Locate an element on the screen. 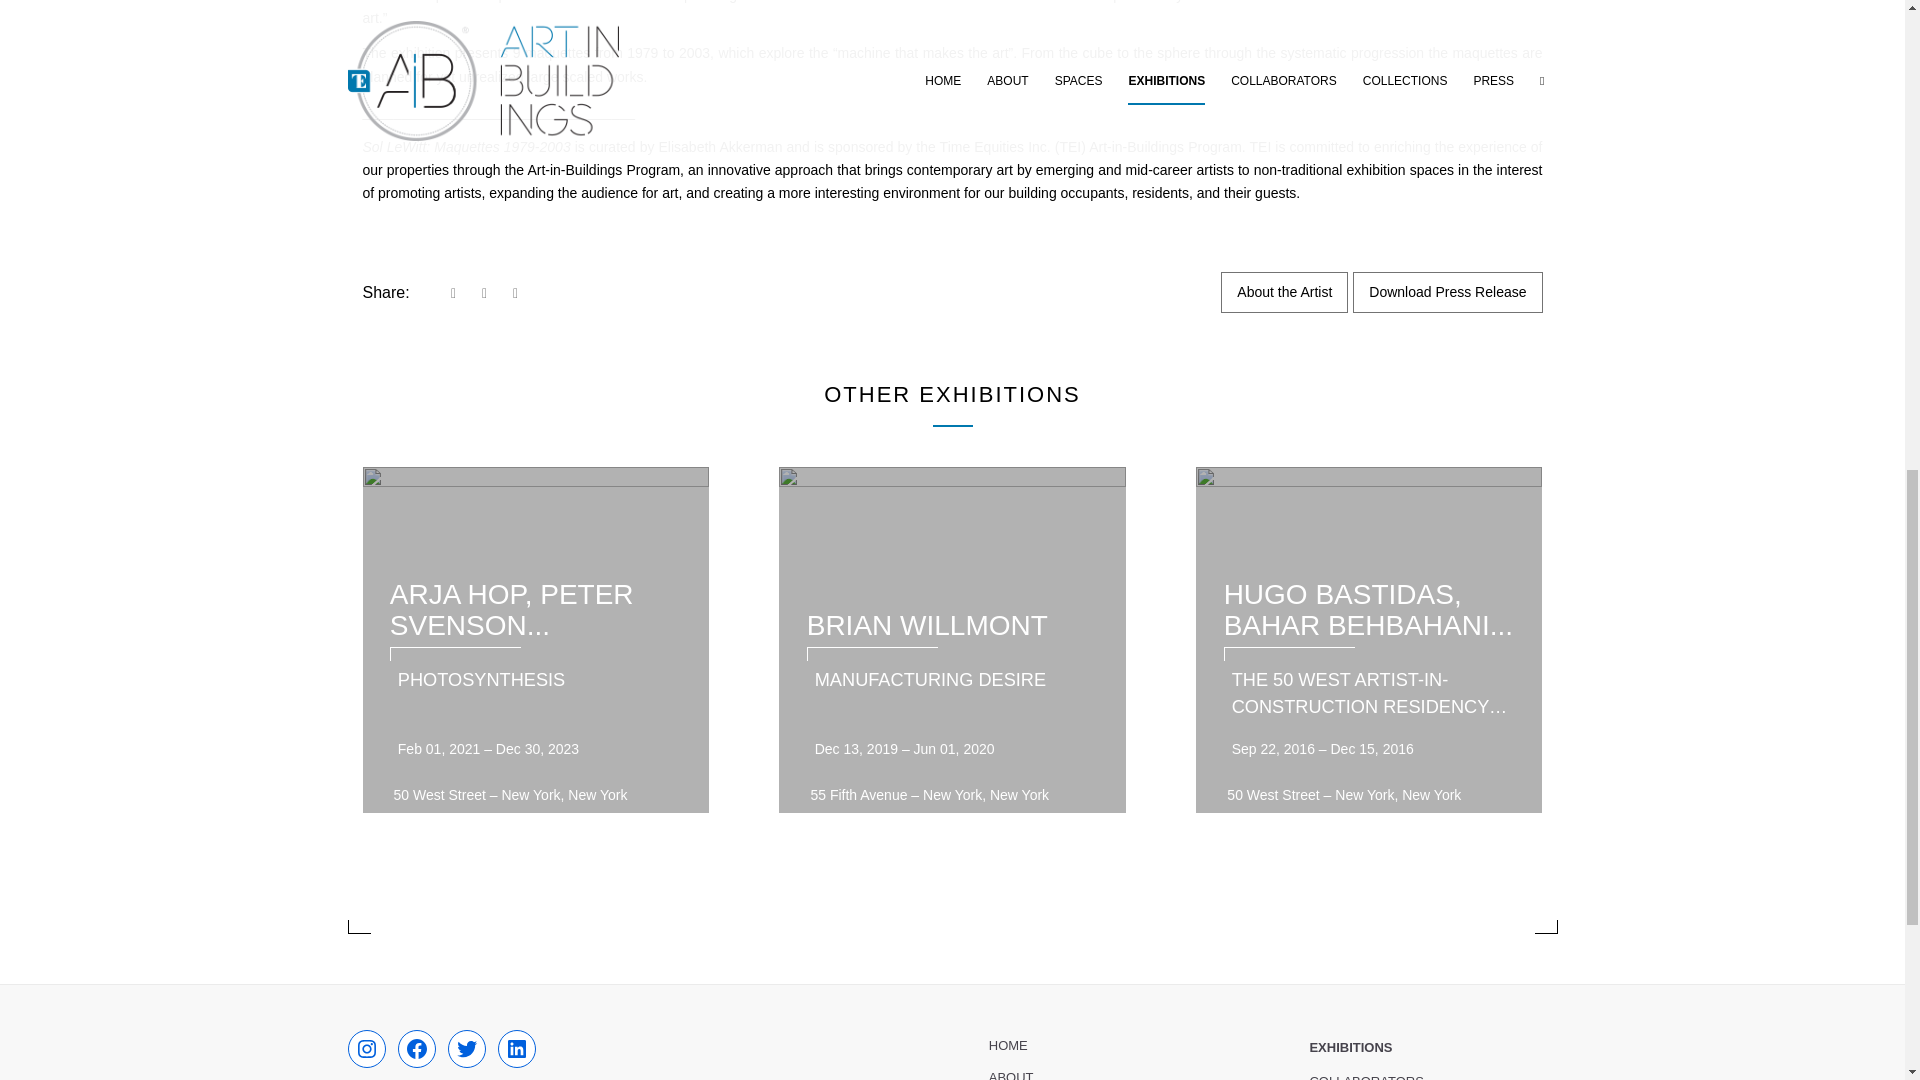  EXHIBITIONS is located at coordinates (1433, 1048).